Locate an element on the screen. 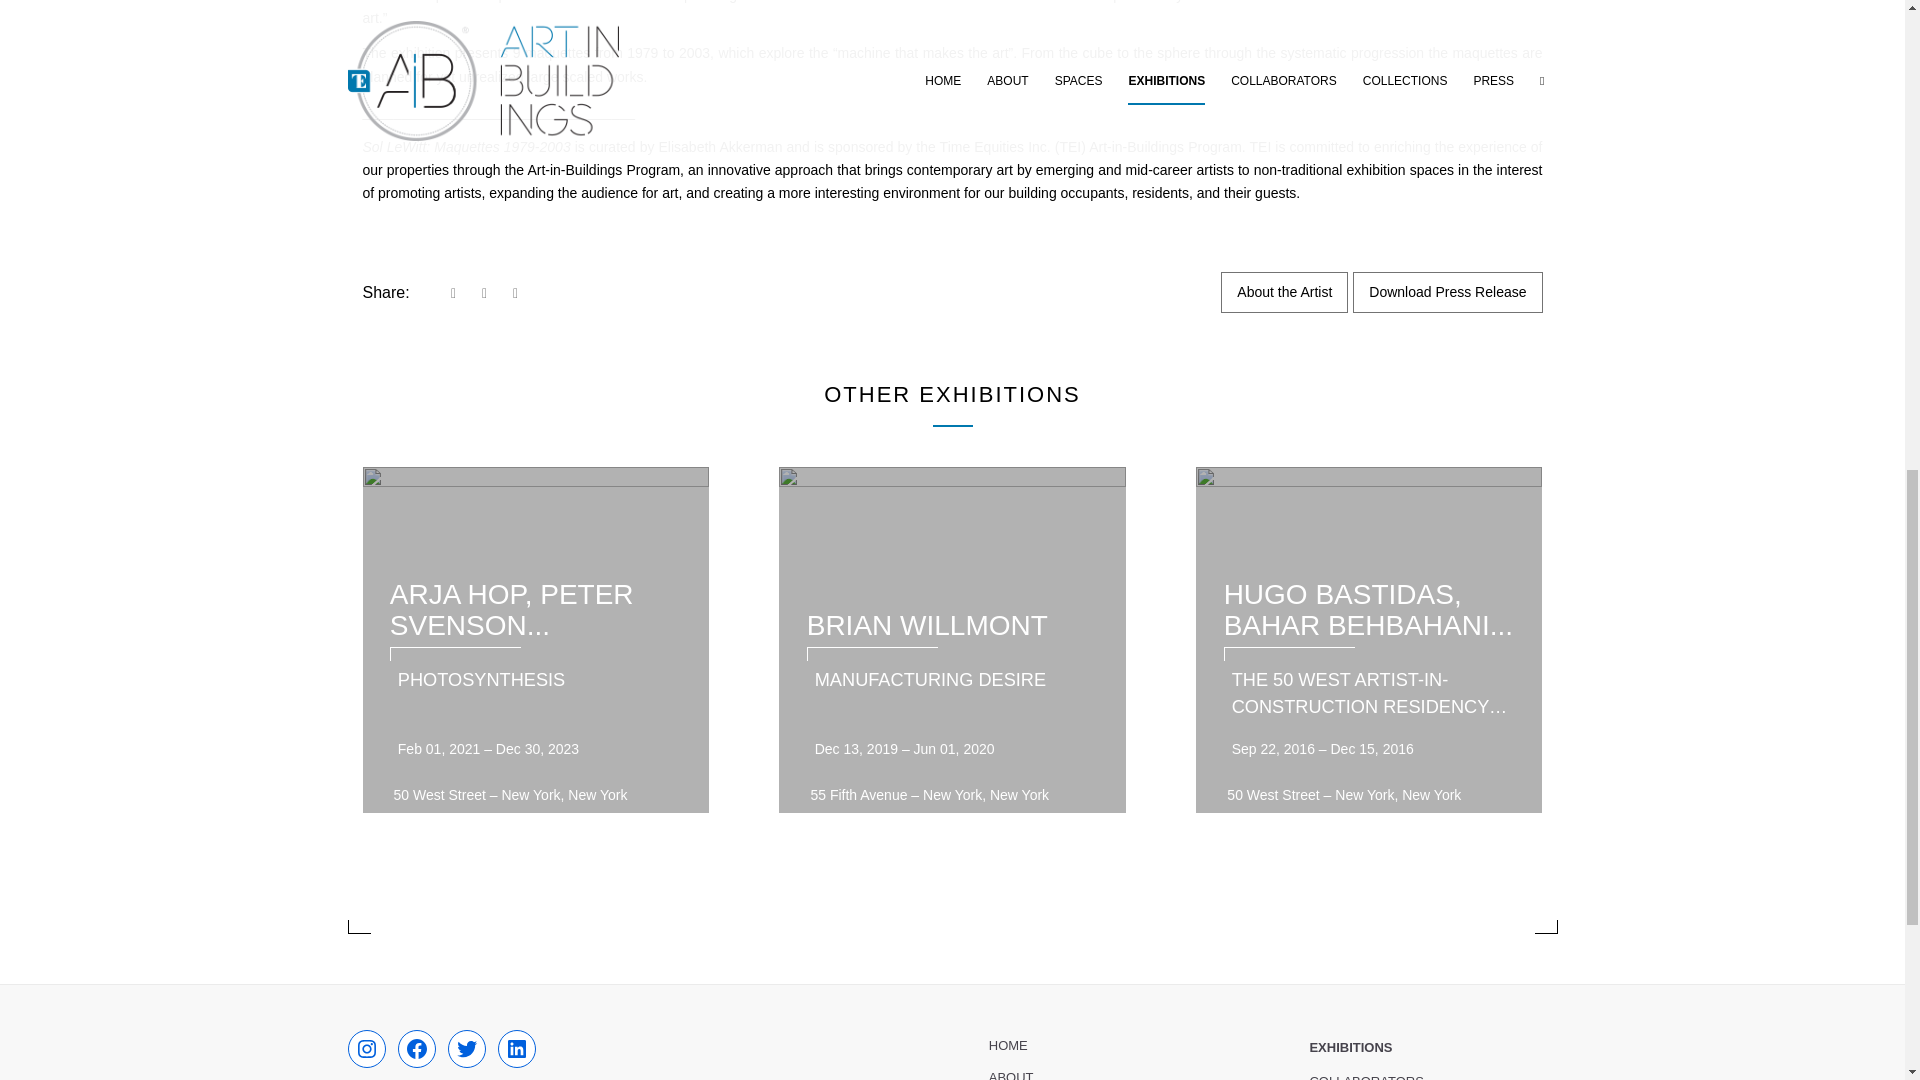  EXHIBITIONS is located at coordinates (1433, 1048).